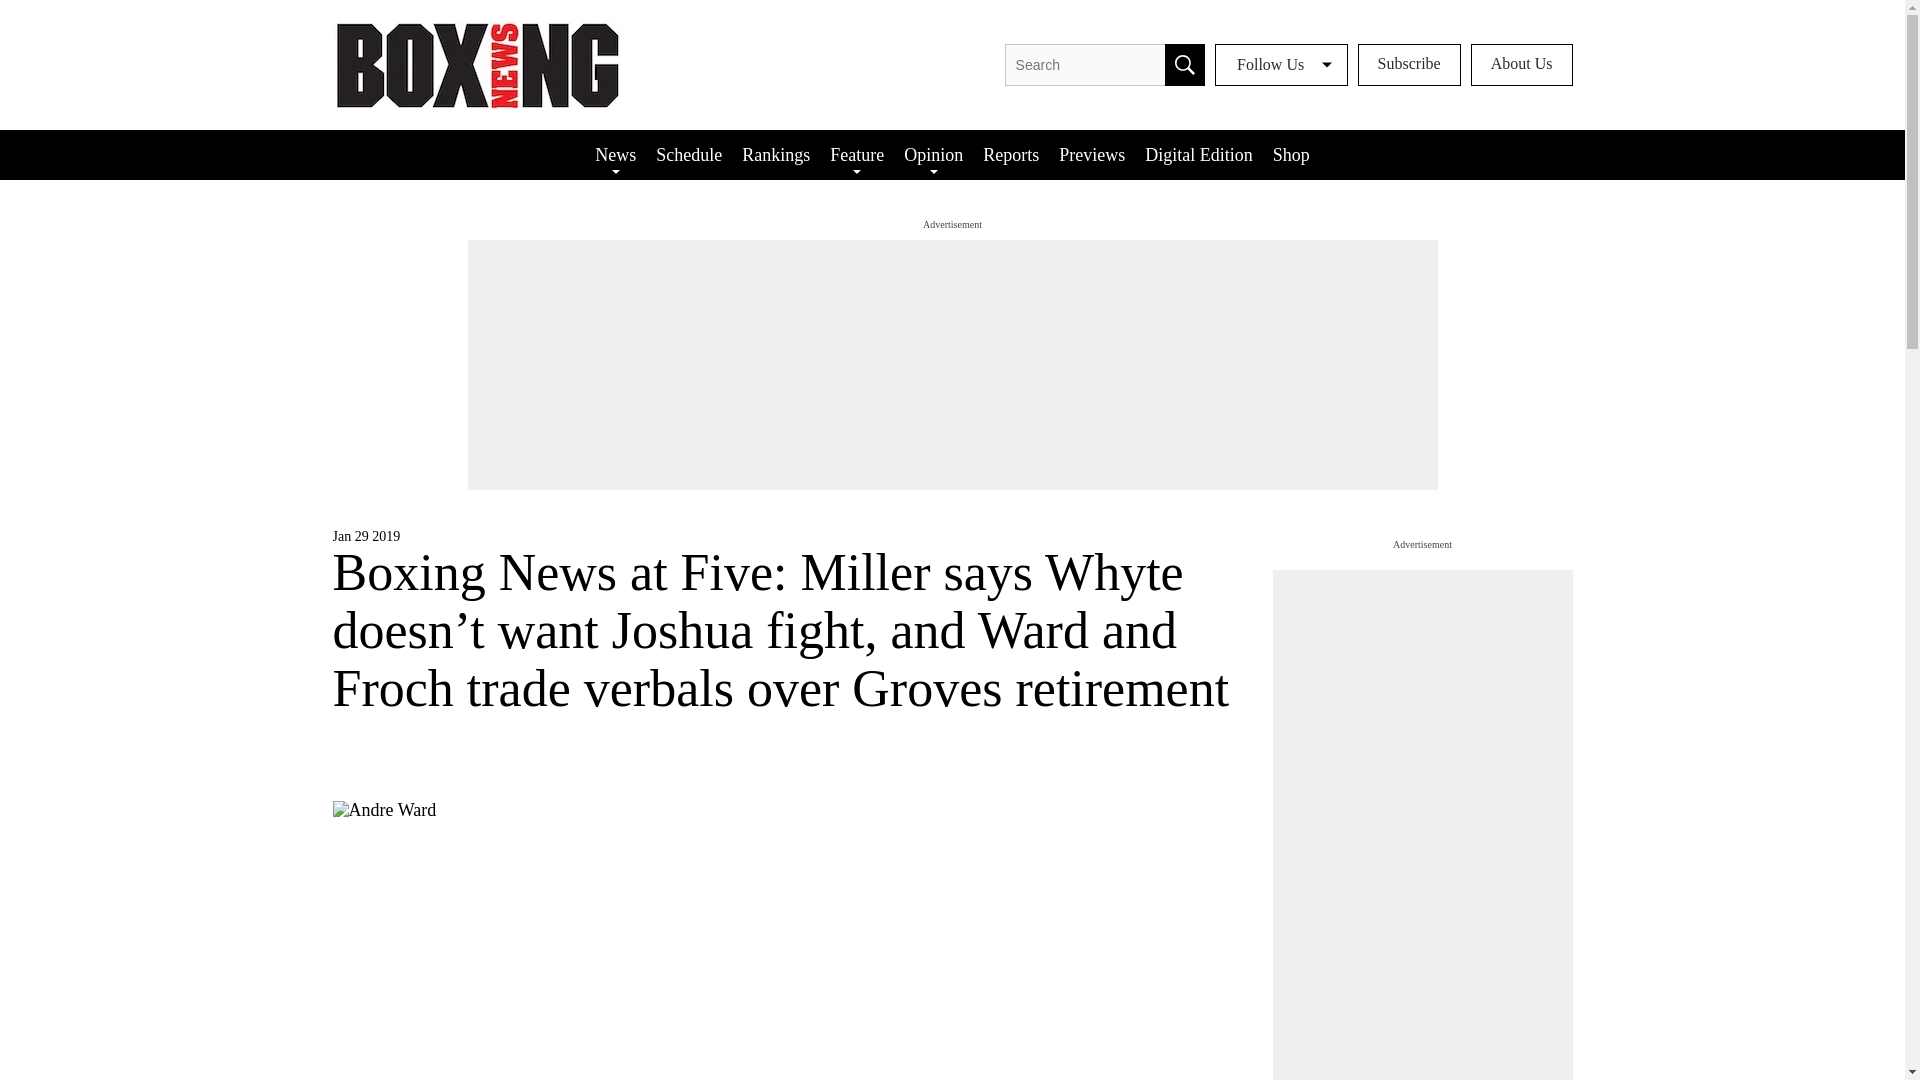 This screenshot has width=1920, height=1080. I want to click on Opinion, so click(934, 154).